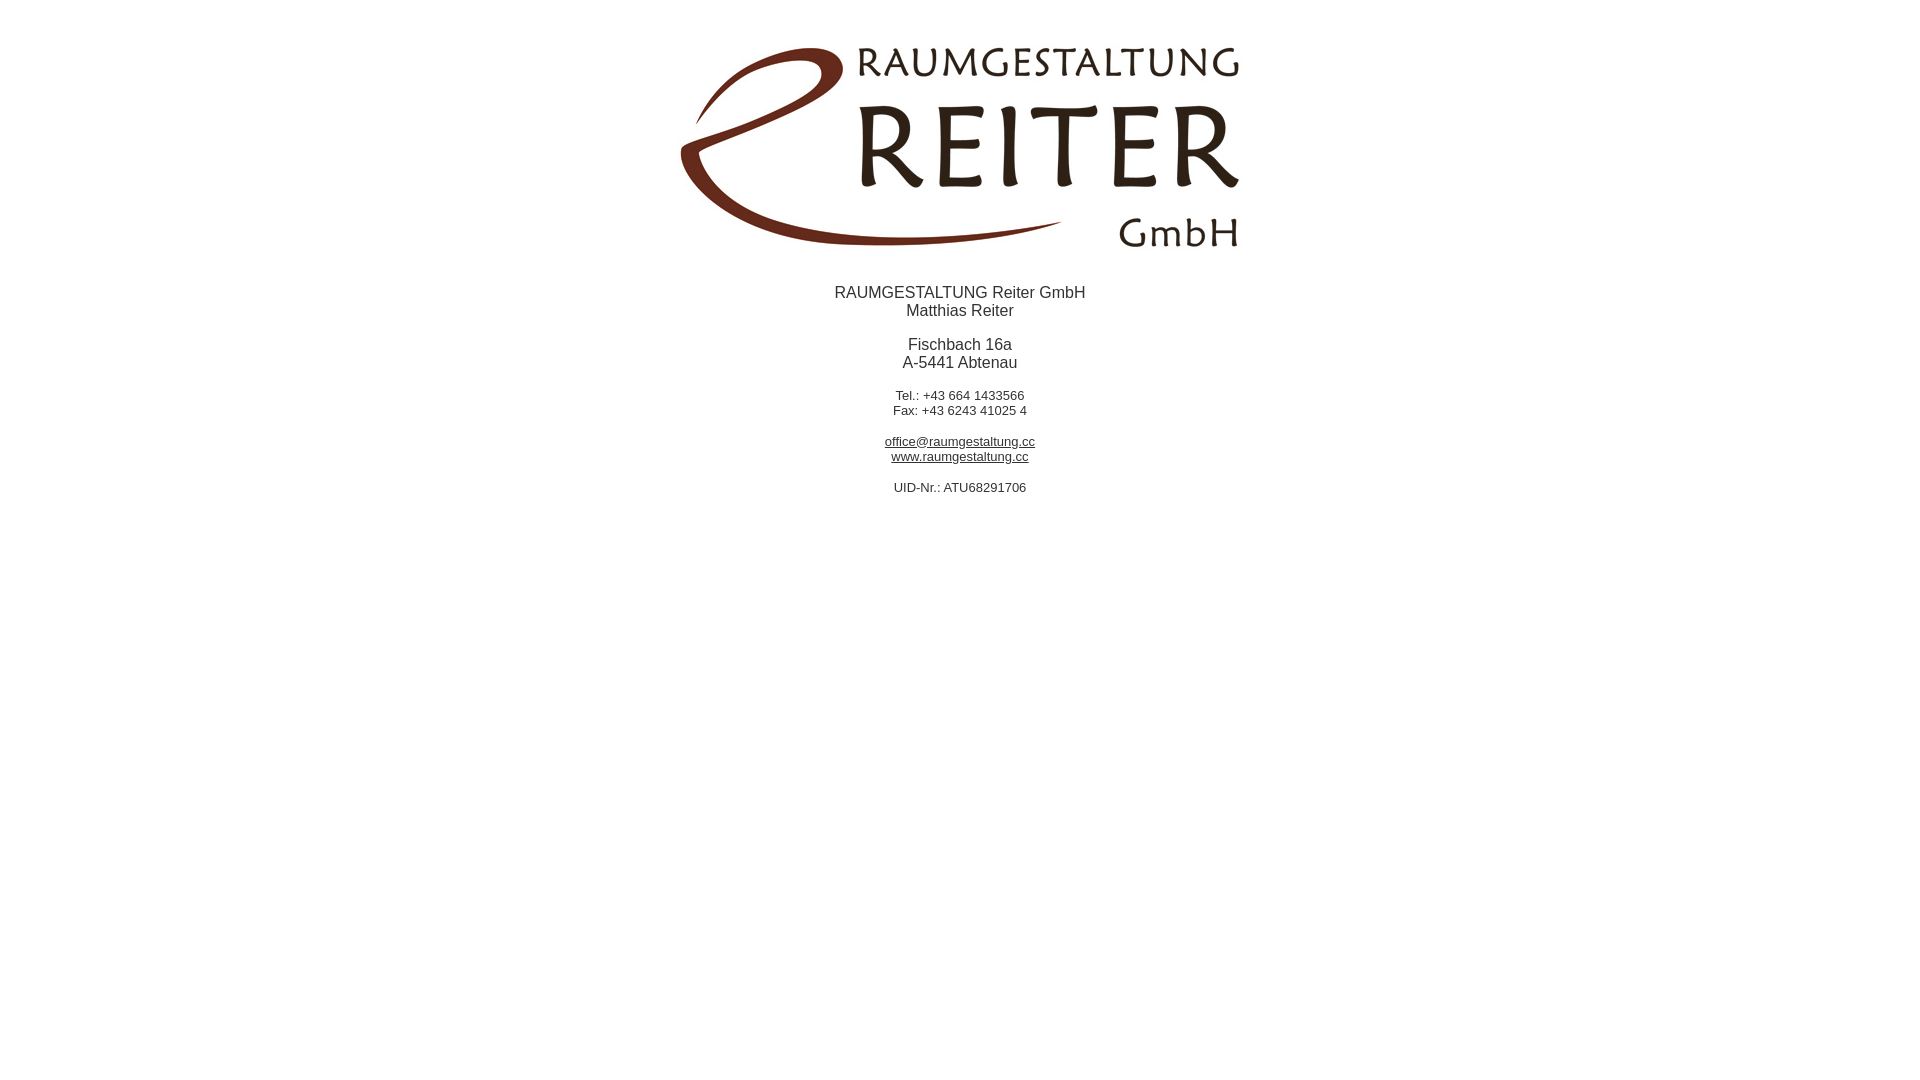 The image size is (1920, 1080). Describe the element at coordinates (960, 456) in the screenshot. I see `www.raumgestaltung.cc` at that location.